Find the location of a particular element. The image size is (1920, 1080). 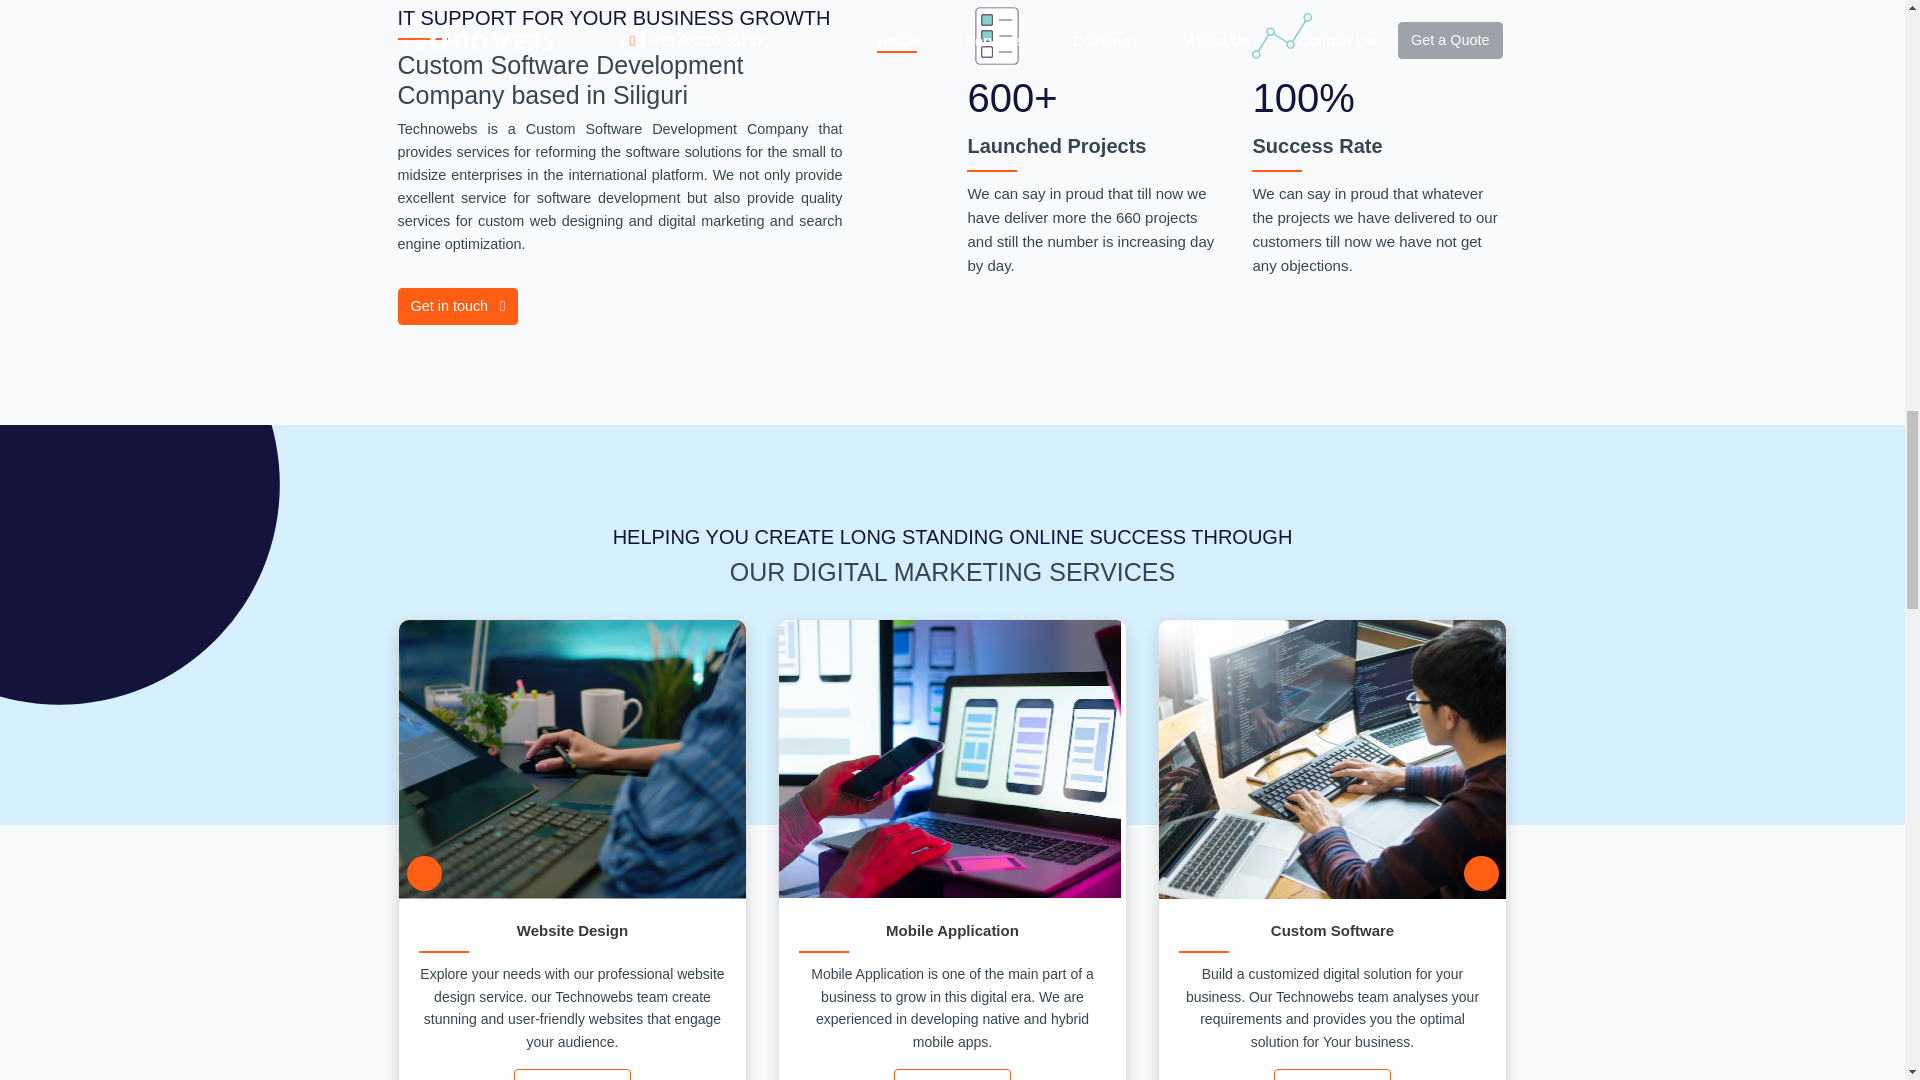

Get in touch is located at coordinates (458, 306).